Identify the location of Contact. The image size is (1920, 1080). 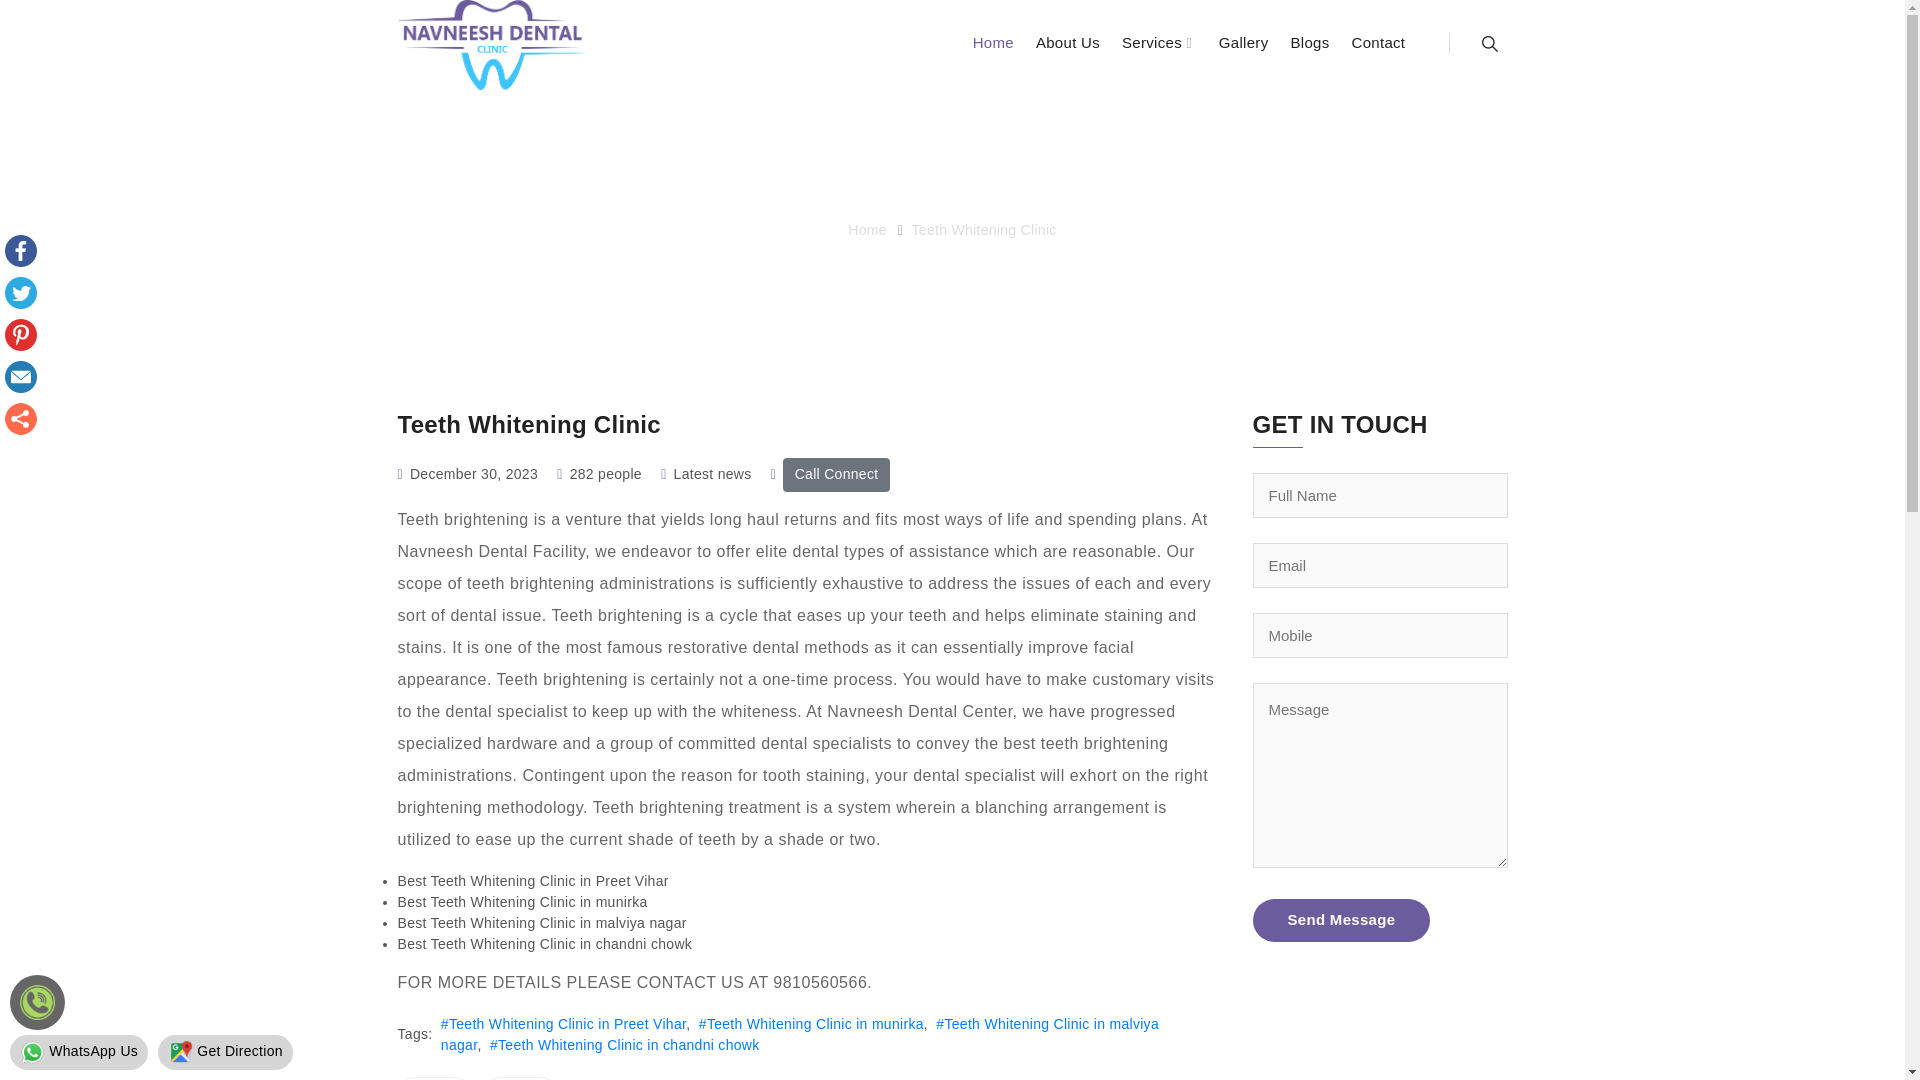
(1378, 47).